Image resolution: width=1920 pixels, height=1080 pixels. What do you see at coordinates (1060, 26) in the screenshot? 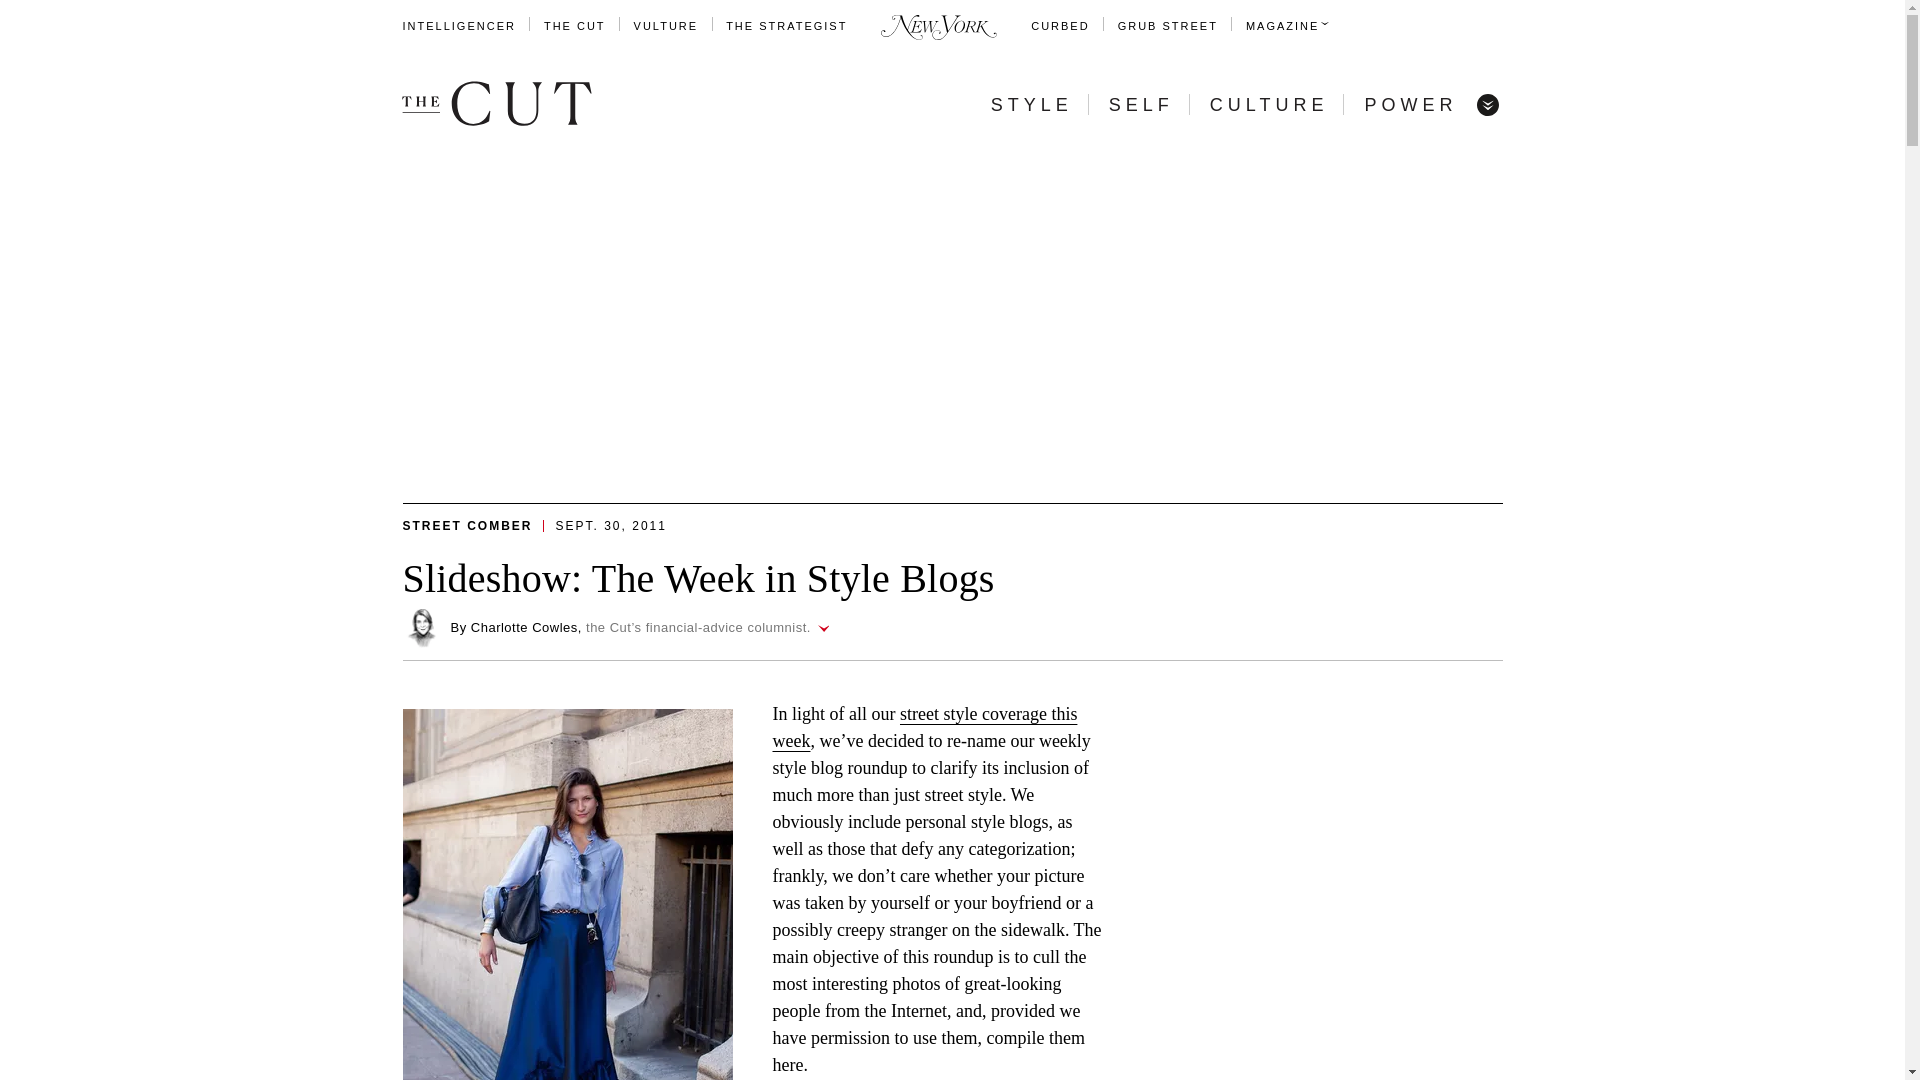
I see `CURBED` at bounding box center [1060, 26].